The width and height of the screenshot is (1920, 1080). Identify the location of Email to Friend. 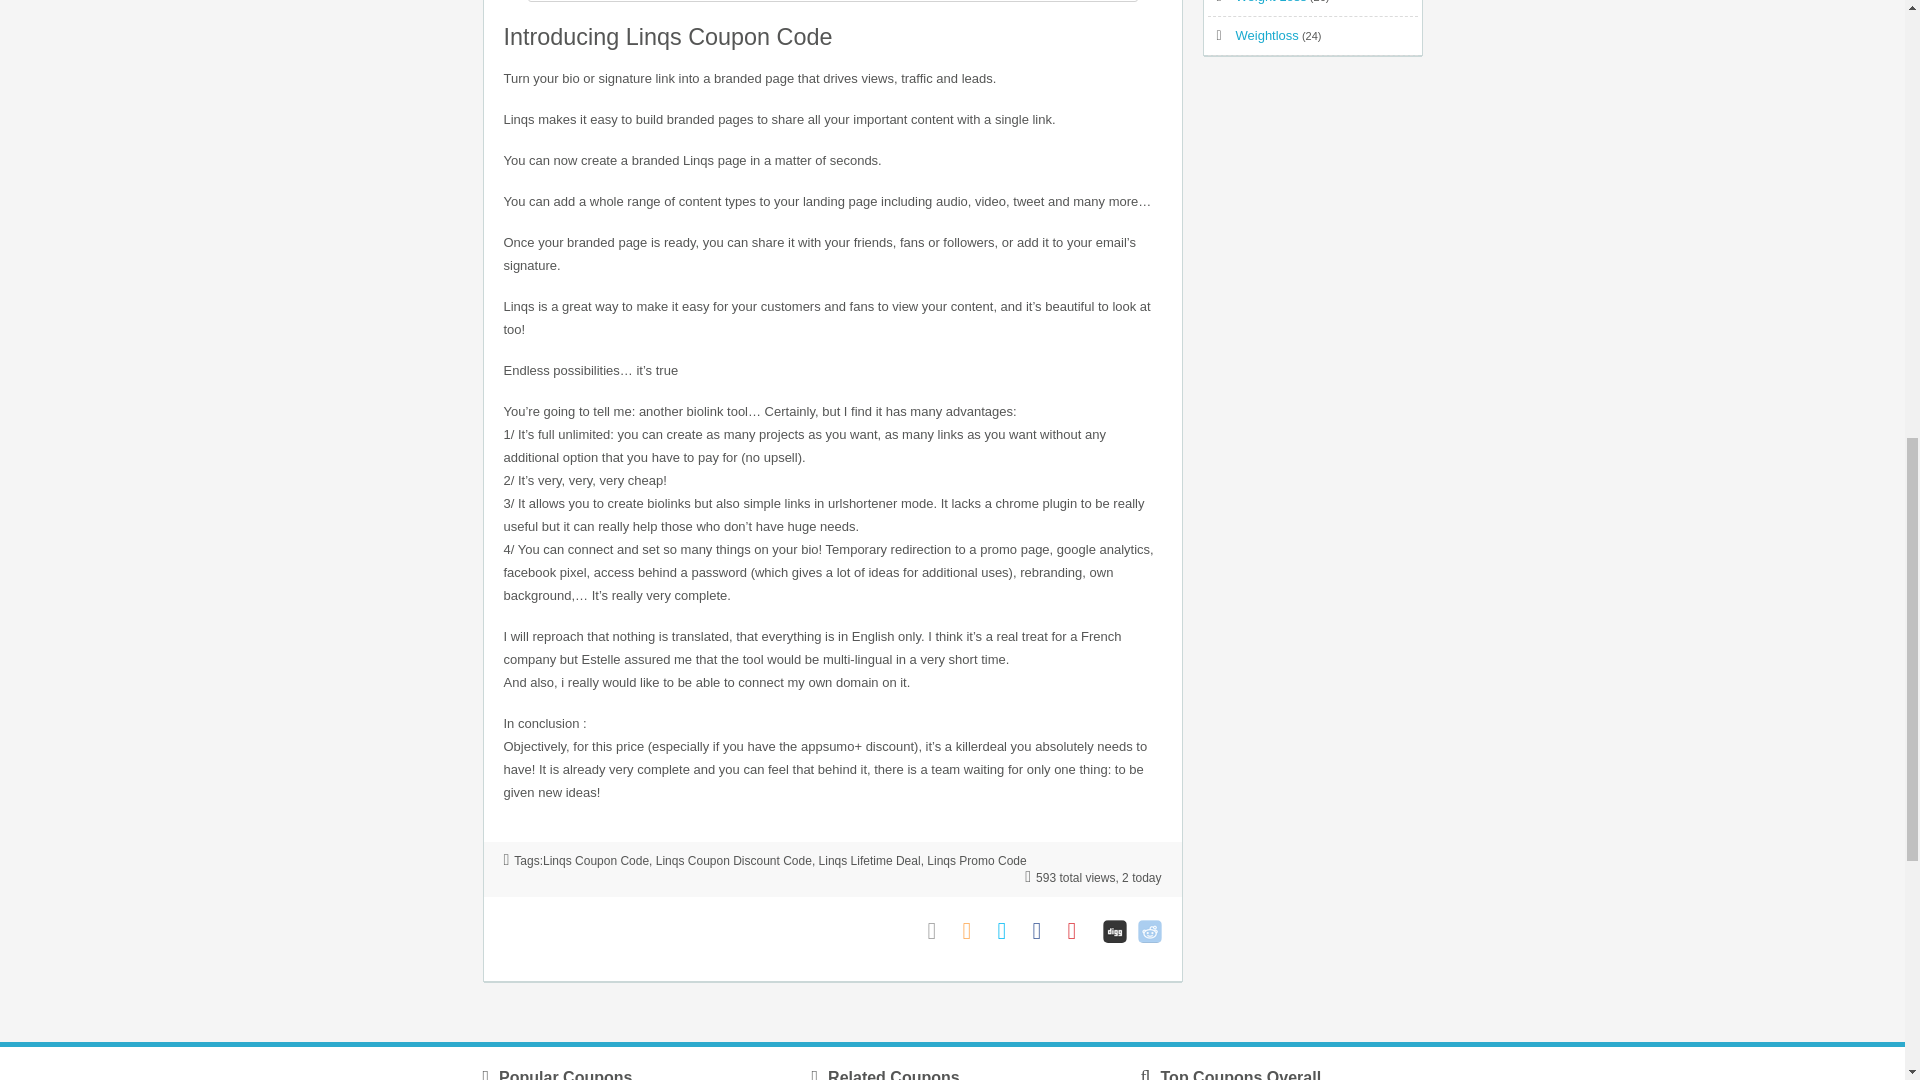
(940, 931).